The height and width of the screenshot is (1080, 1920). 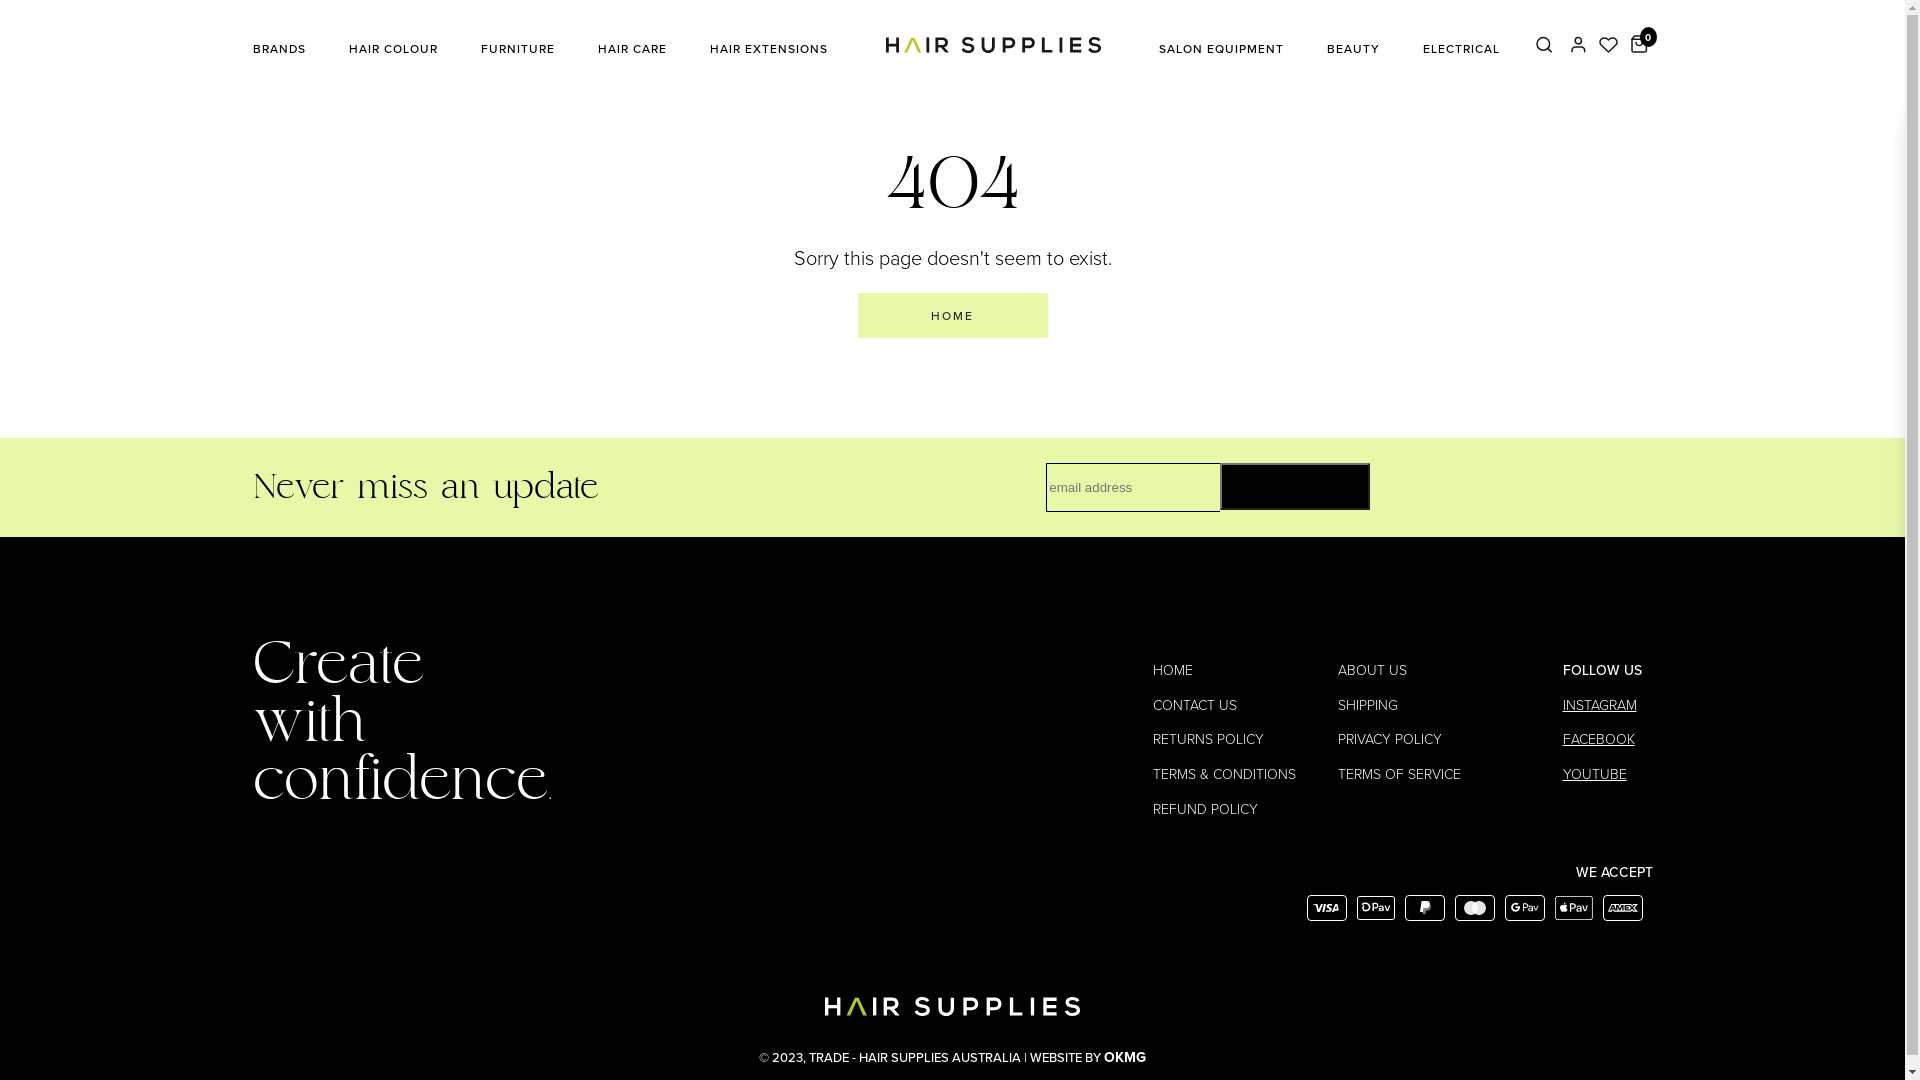 I want to click on HAIR COLOUR, so click(x=392, y=49).